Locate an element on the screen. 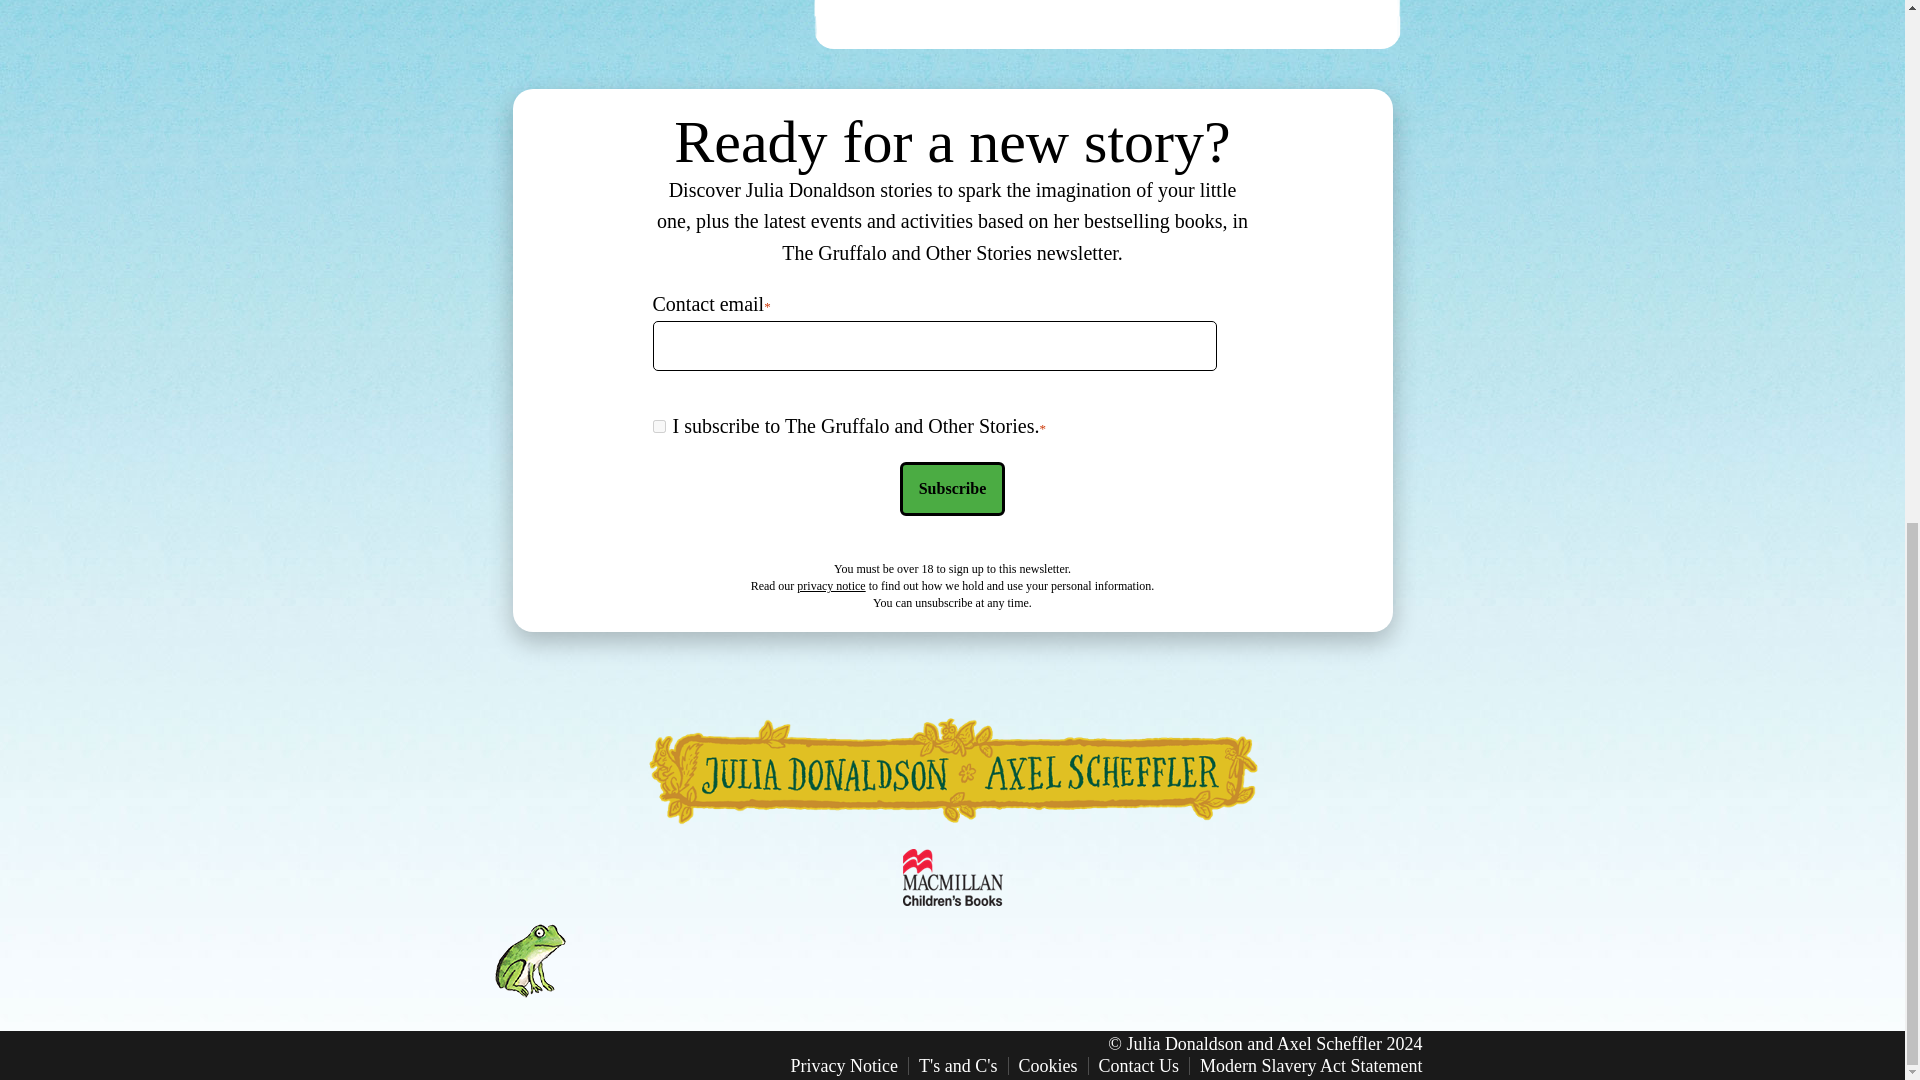  Subscribe is located at coordinates (953, 489).